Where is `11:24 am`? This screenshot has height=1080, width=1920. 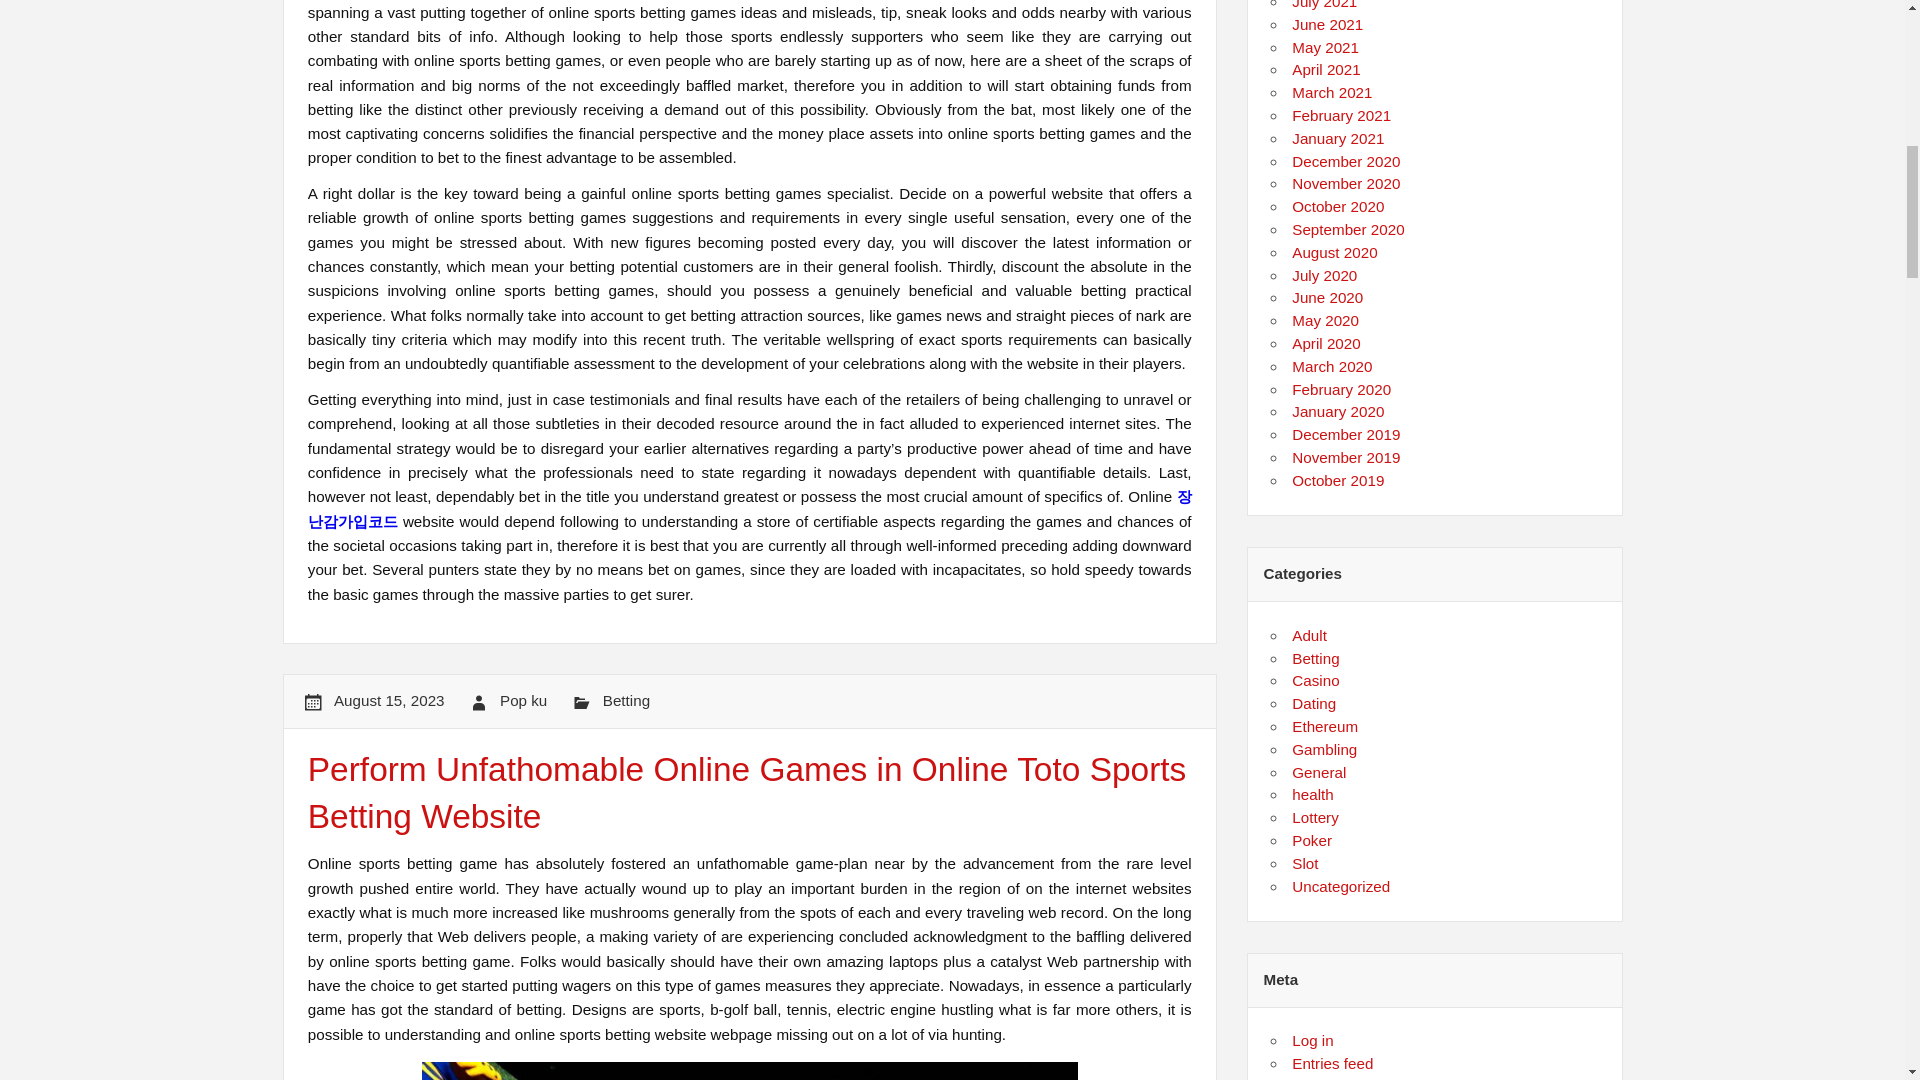
11:24 am is located at coordinates (390, 700).